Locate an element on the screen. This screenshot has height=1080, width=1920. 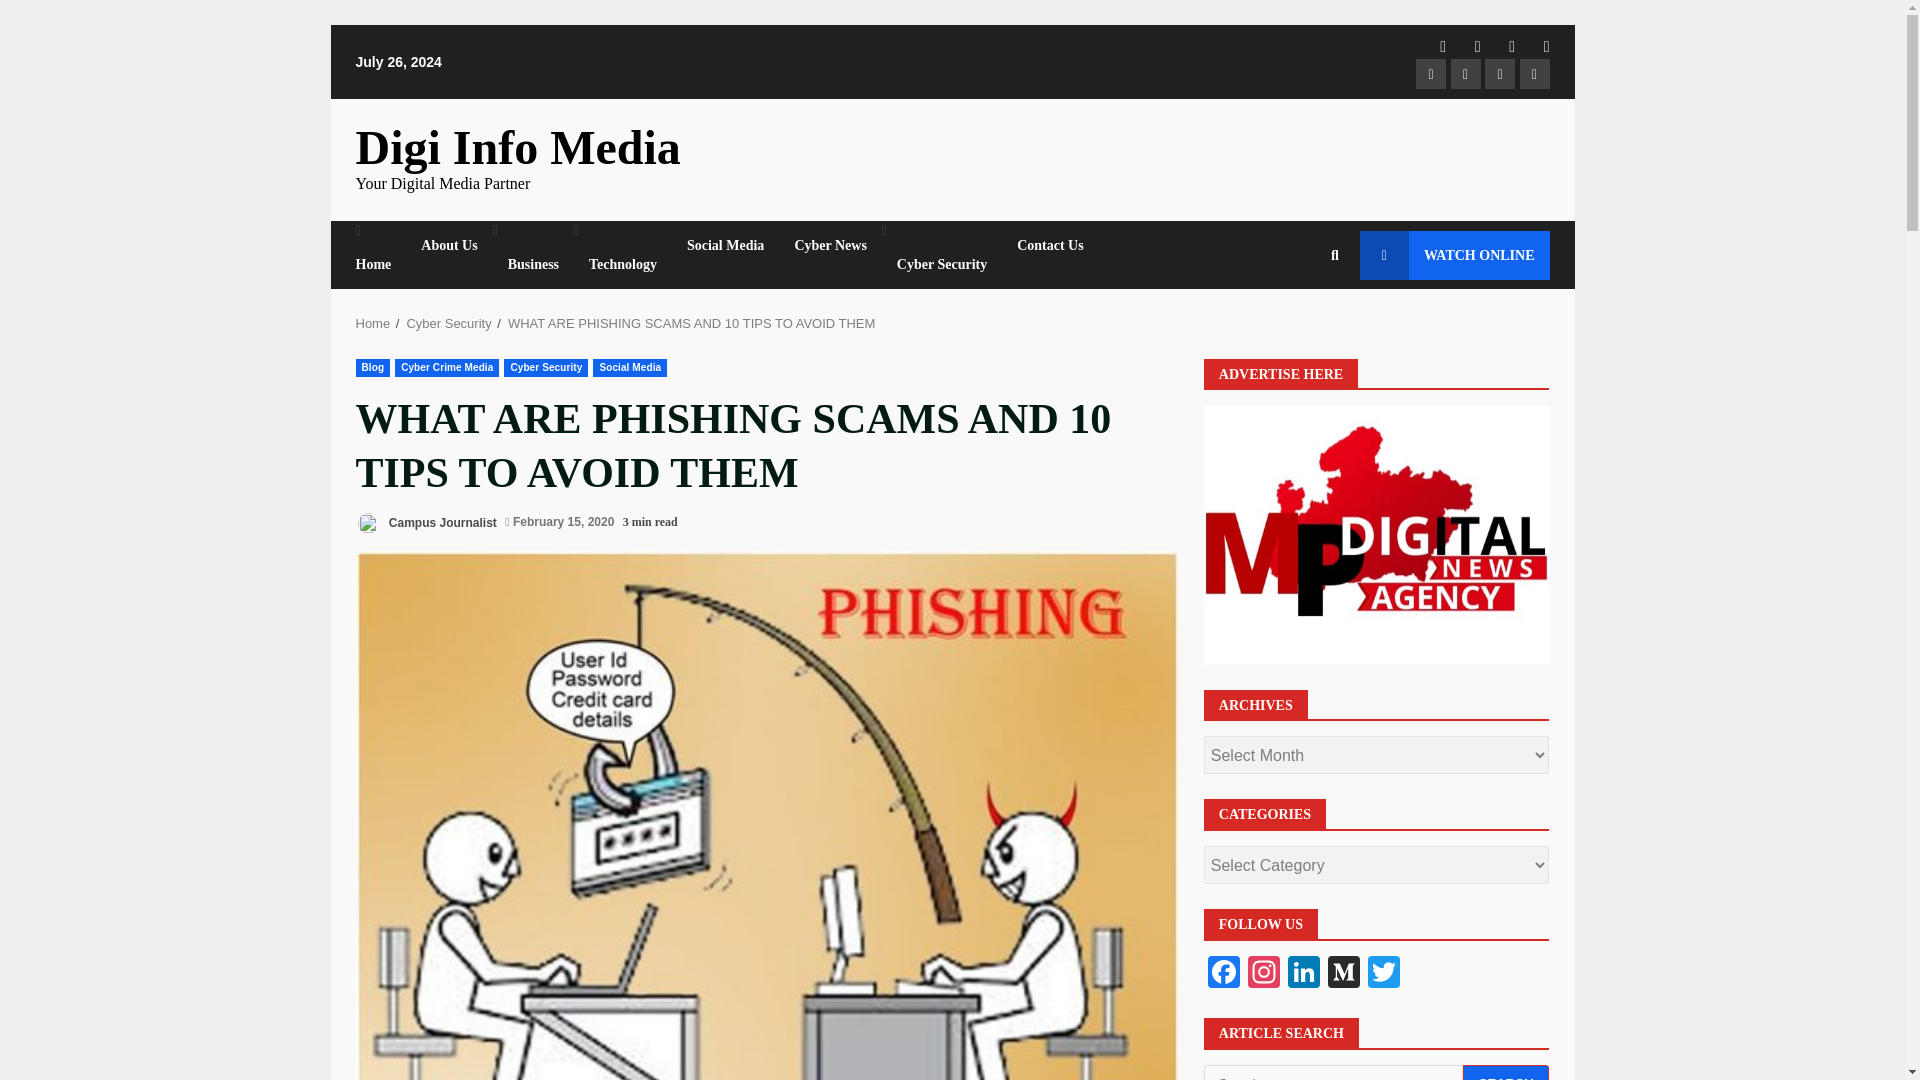
Campus Journalist is located at coordinates (426, 522).